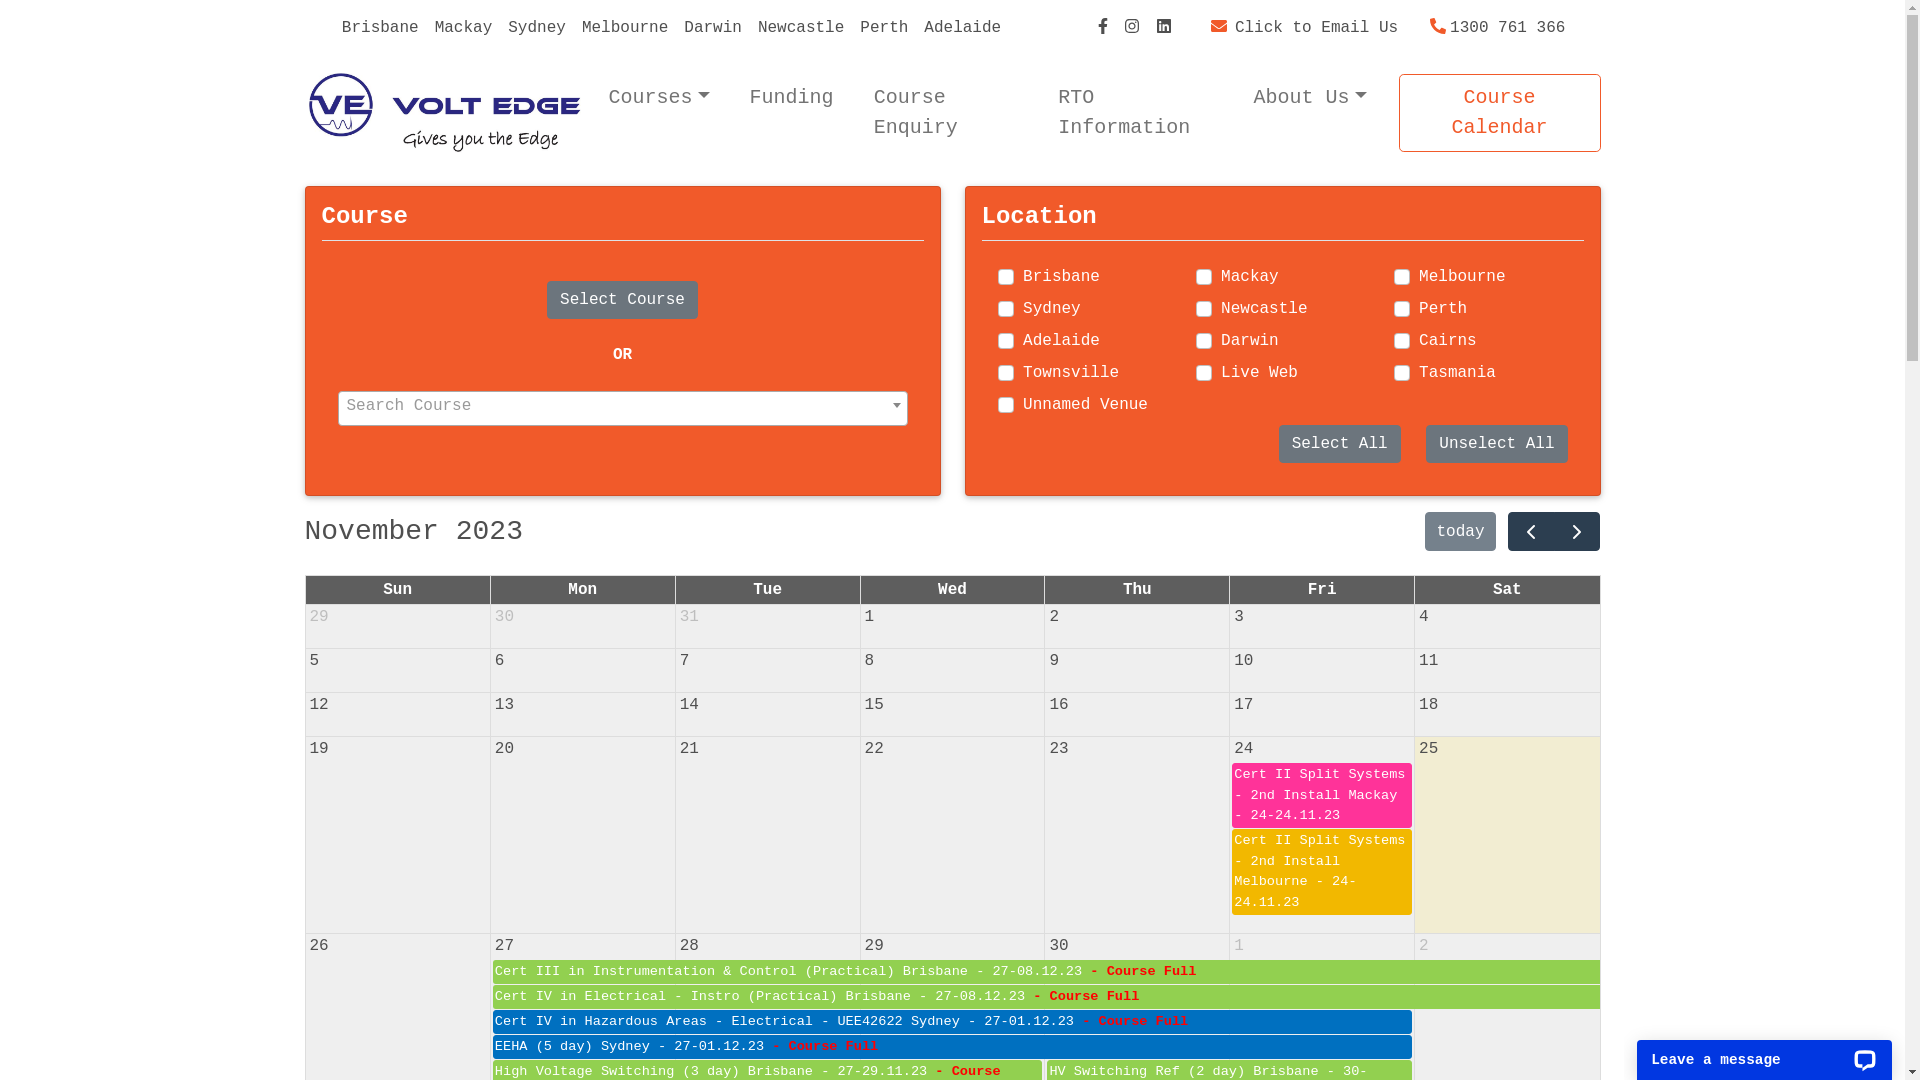 This screenshot has height=1080, width=1920. I want to click on 30, so click(504, 617).